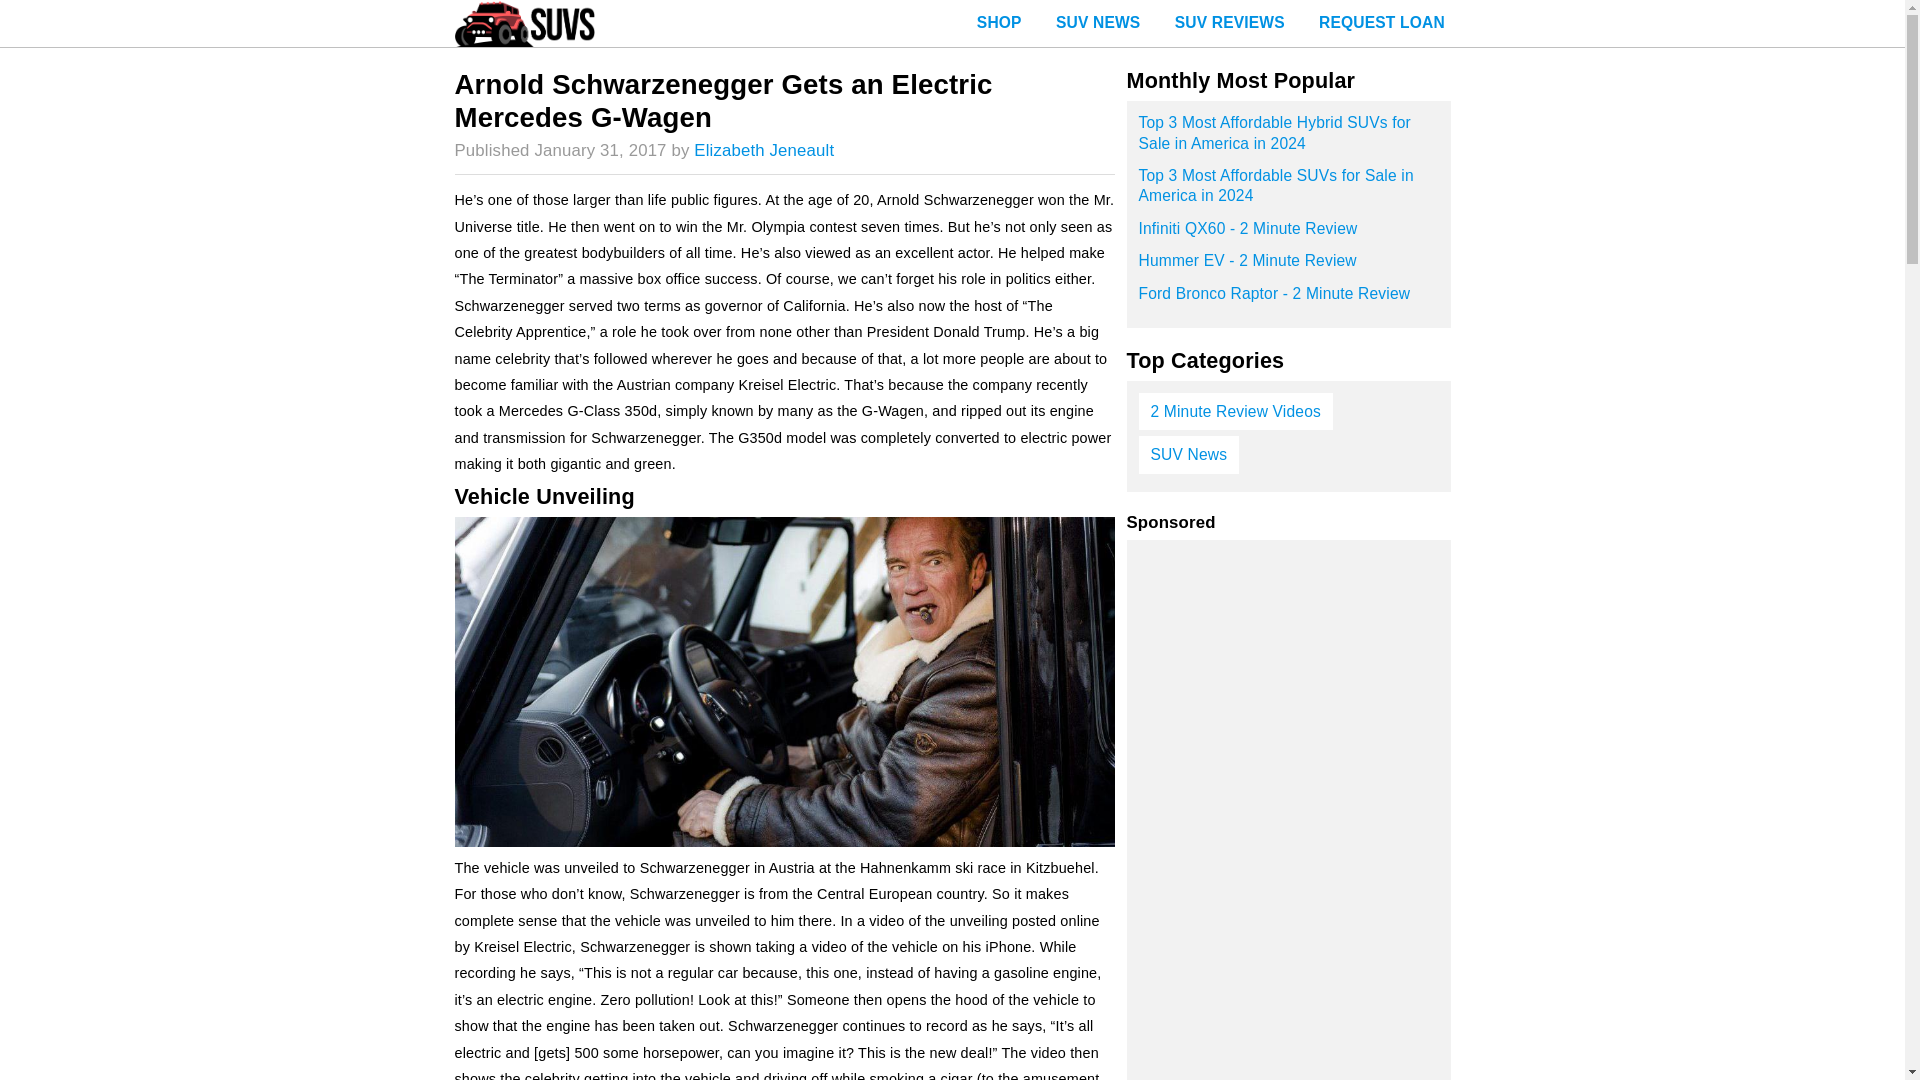  What do you see at coordinates (1381, 24) in the screenshot?
I see `REQUEST LOAN` at bounding box center [1381, 24].